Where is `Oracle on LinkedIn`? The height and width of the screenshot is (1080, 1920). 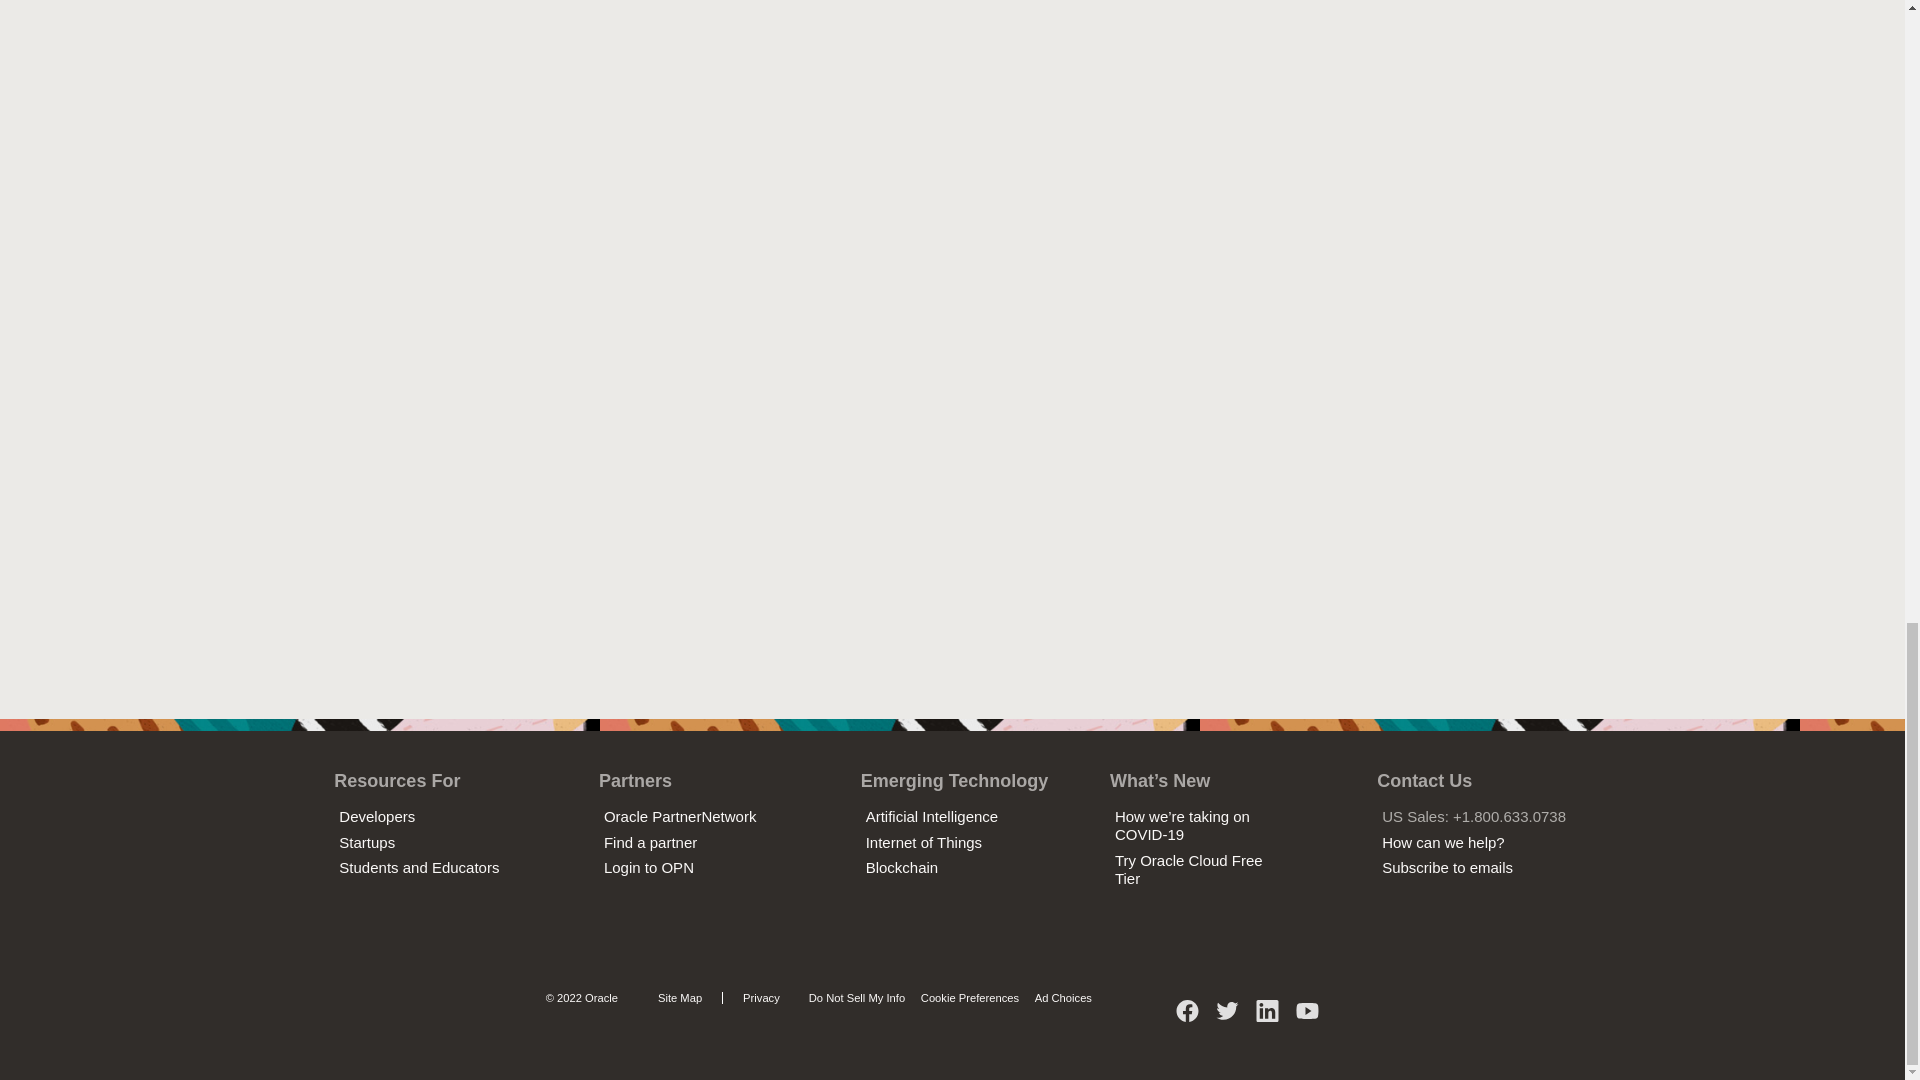 Oracle on LinkedIn is located at coordinates (1268, 1018).